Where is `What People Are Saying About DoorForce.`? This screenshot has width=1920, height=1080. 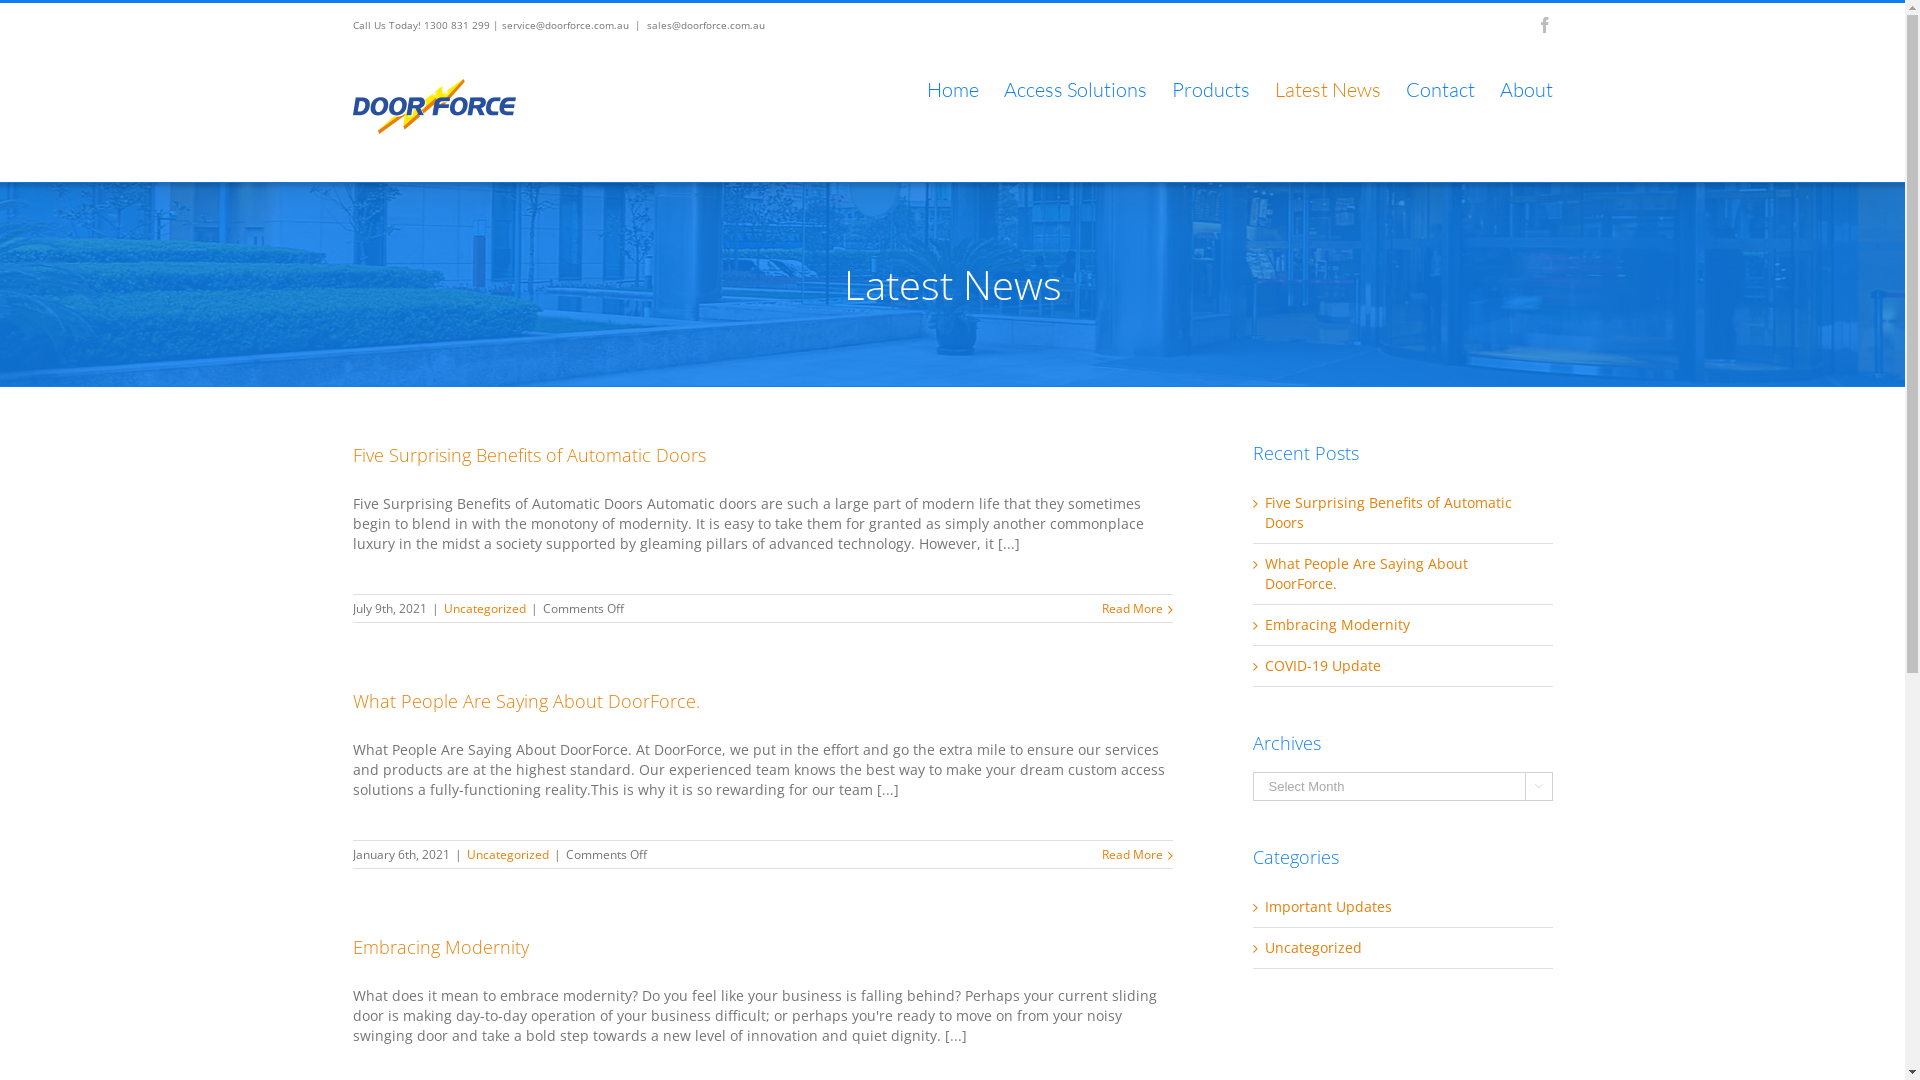
What People Are Saying About DoorForce. is located at coordinates (1366, 574).